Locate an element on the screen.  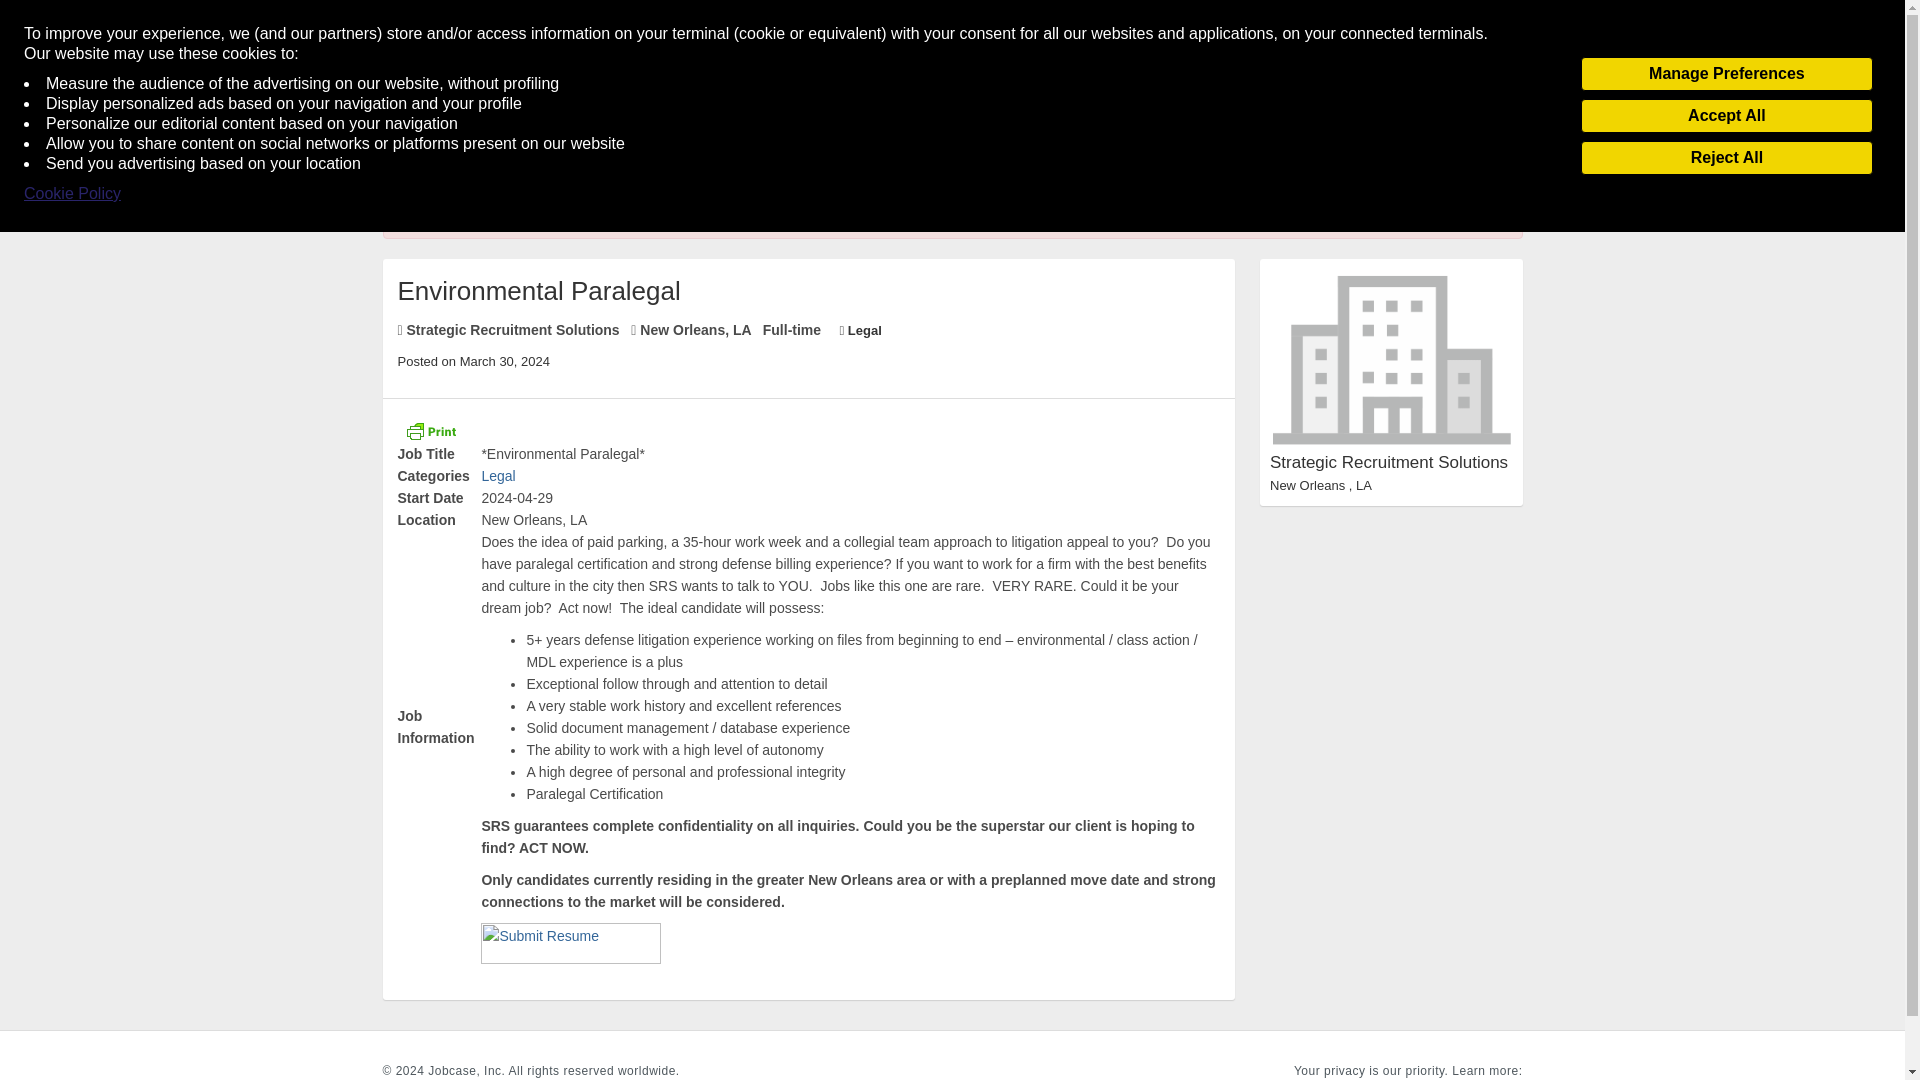
Want to post a job around Louisiana? is located at coordinates (748, 128).